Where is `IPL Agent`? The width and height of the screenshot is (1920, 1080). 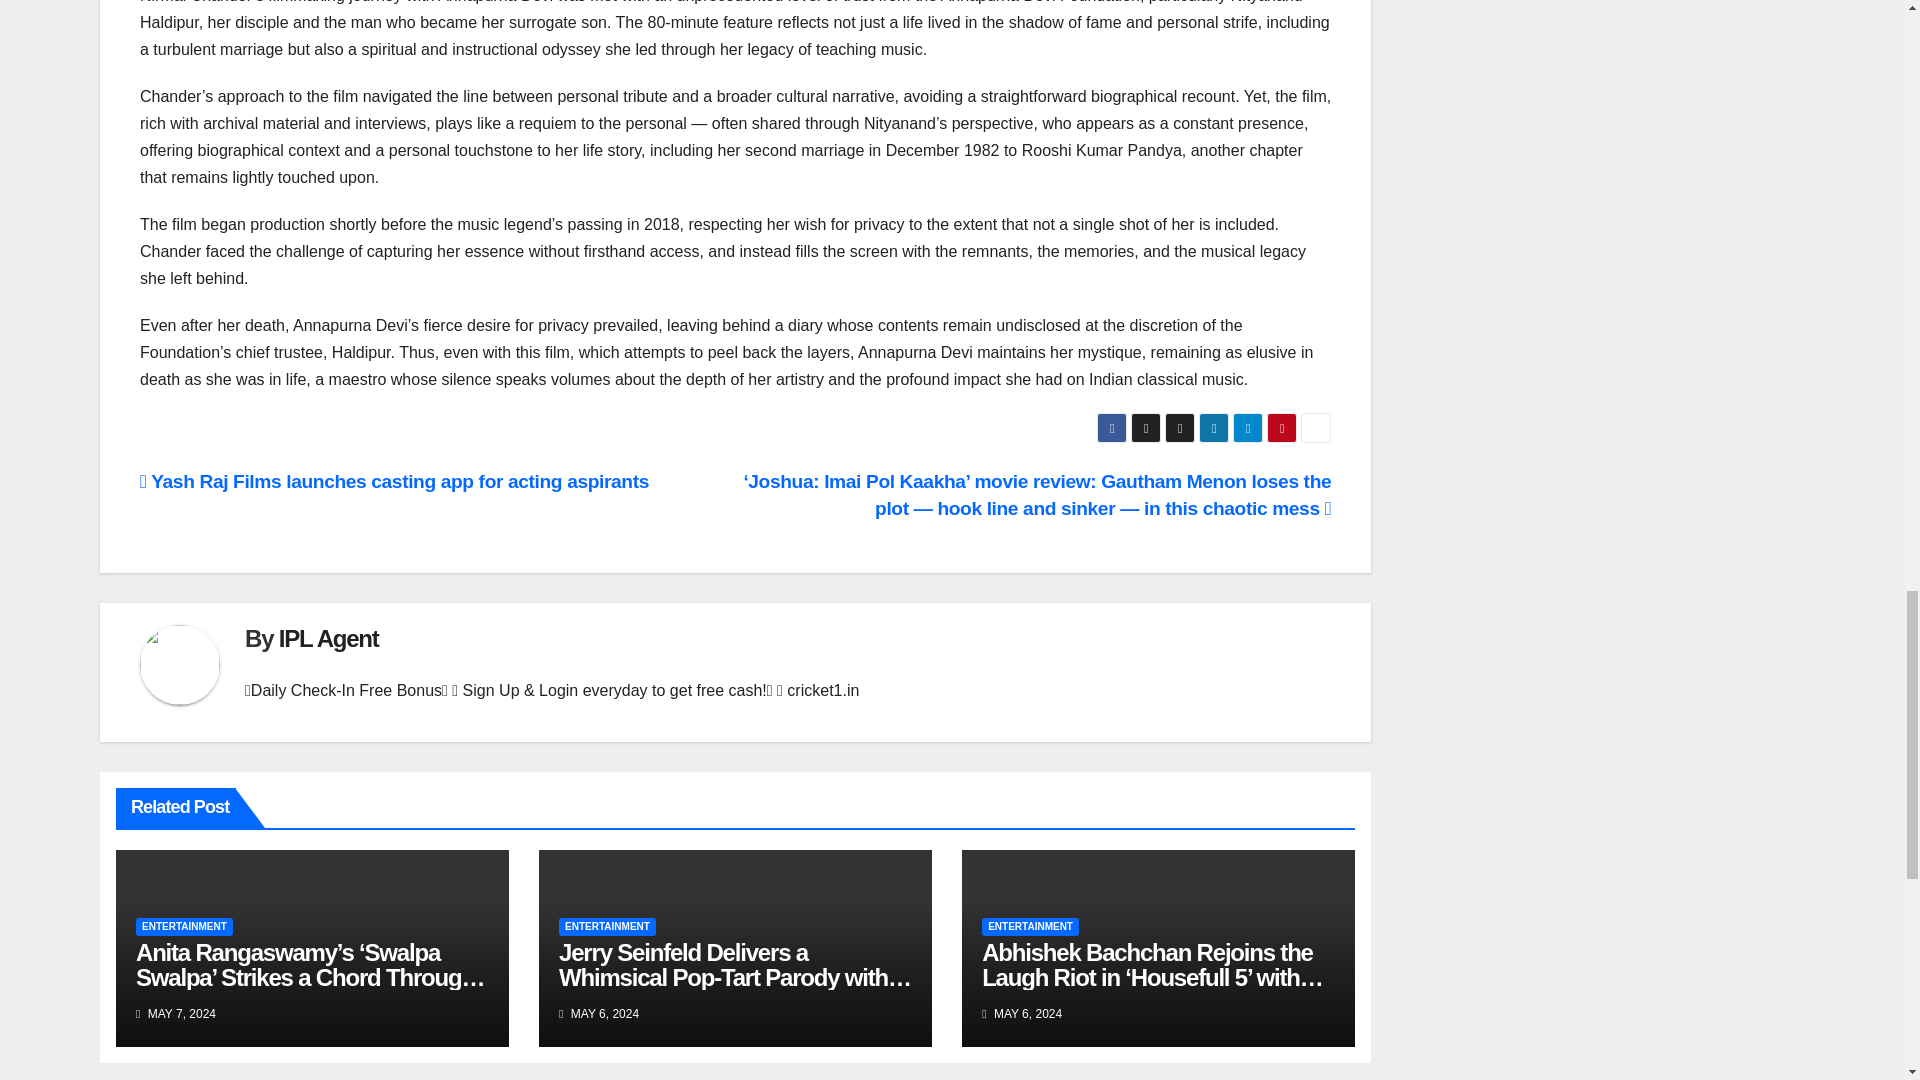 IPL Agent is located at coordinates (328, 638).